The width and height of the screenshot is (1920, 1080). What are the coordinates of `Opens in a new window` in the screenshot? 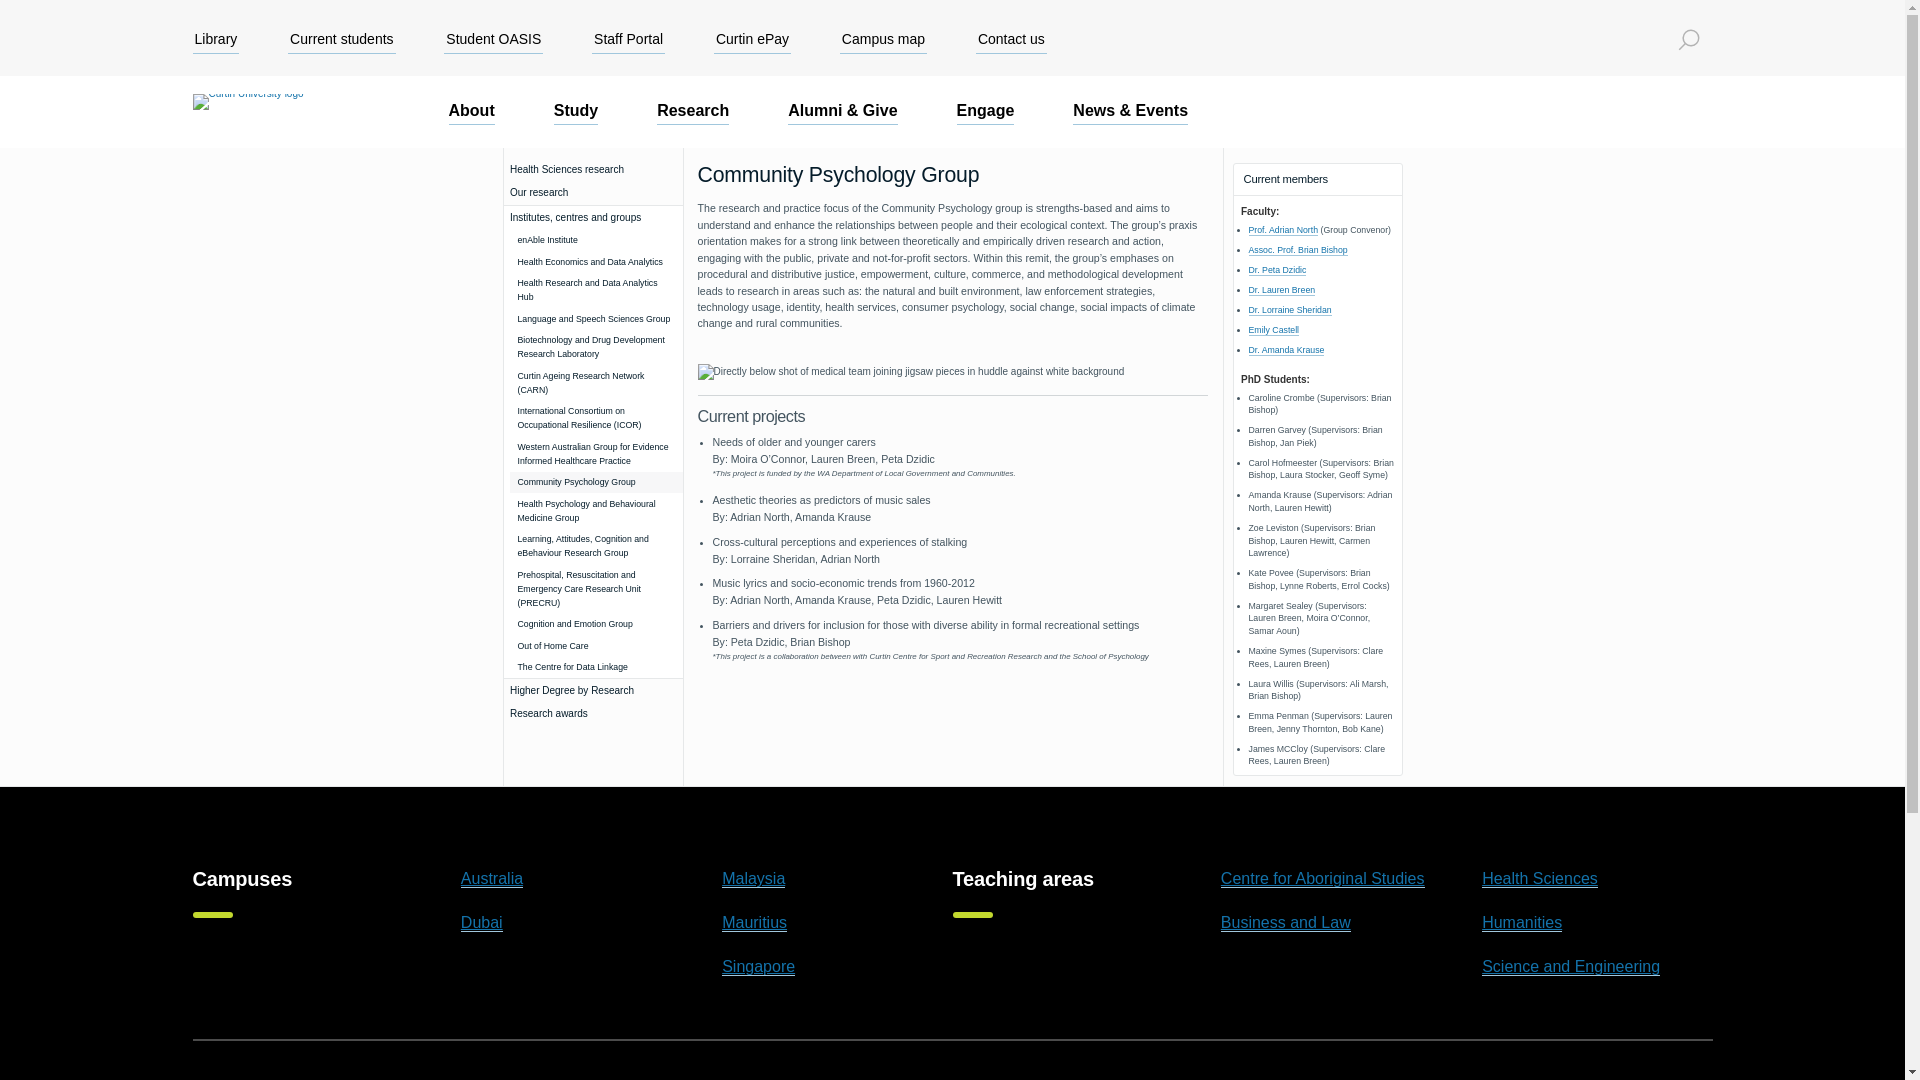 It's located at (1286, 350).